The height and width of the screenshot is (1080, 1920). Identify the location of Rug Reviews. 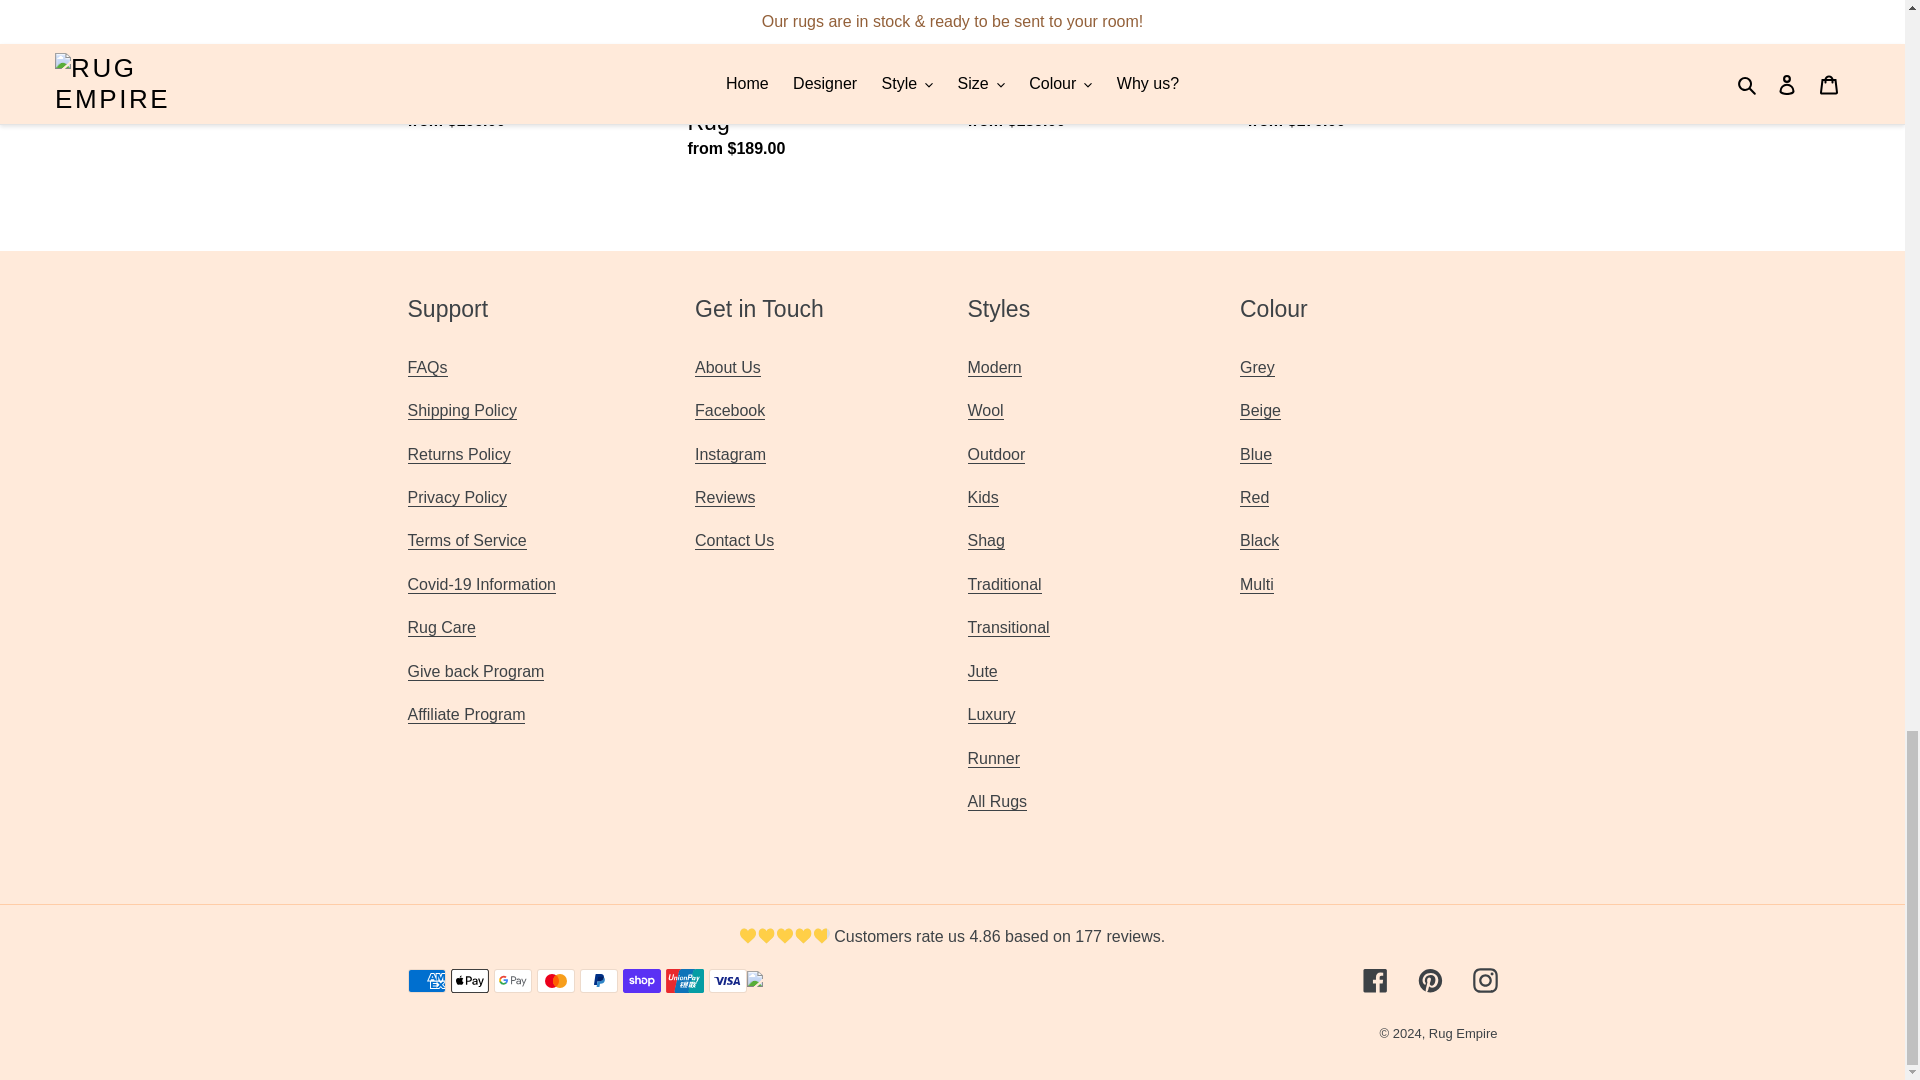
(724, 498).